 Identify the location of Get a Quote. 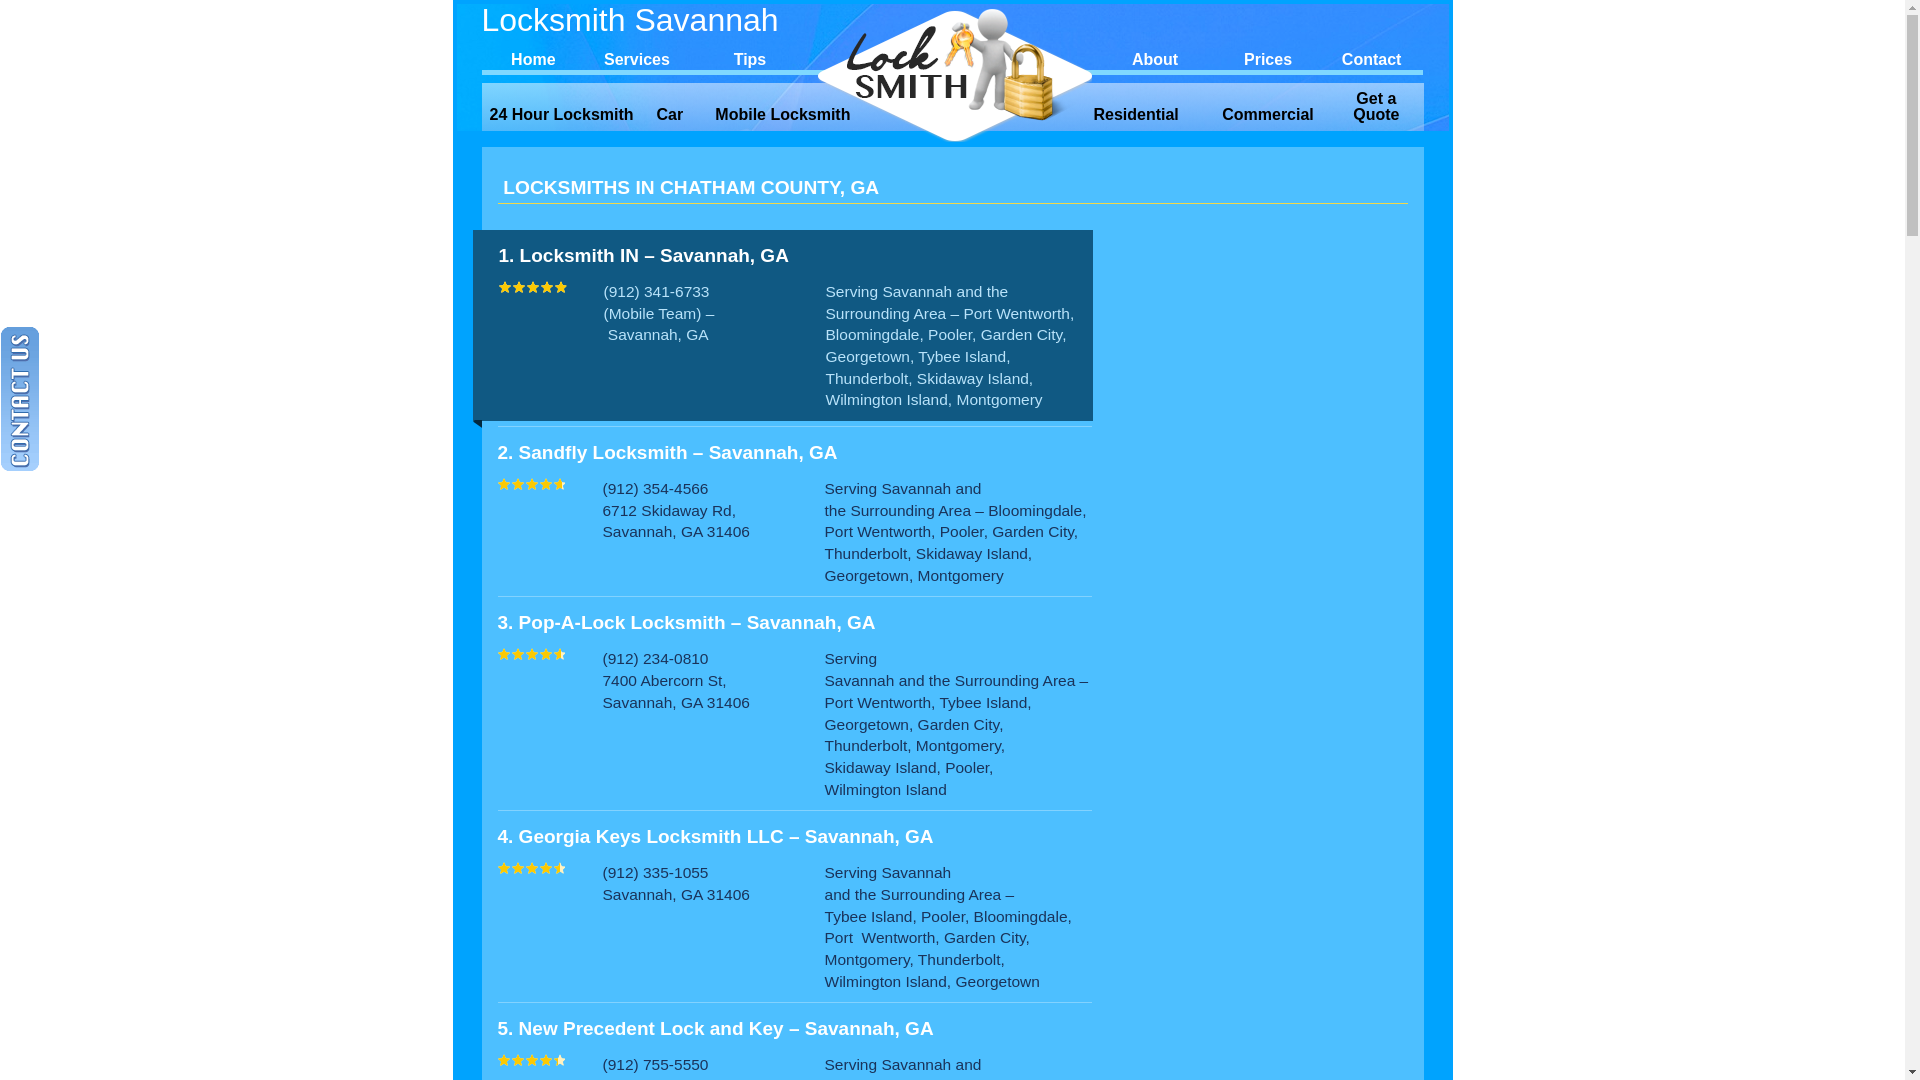
(1376, 107).